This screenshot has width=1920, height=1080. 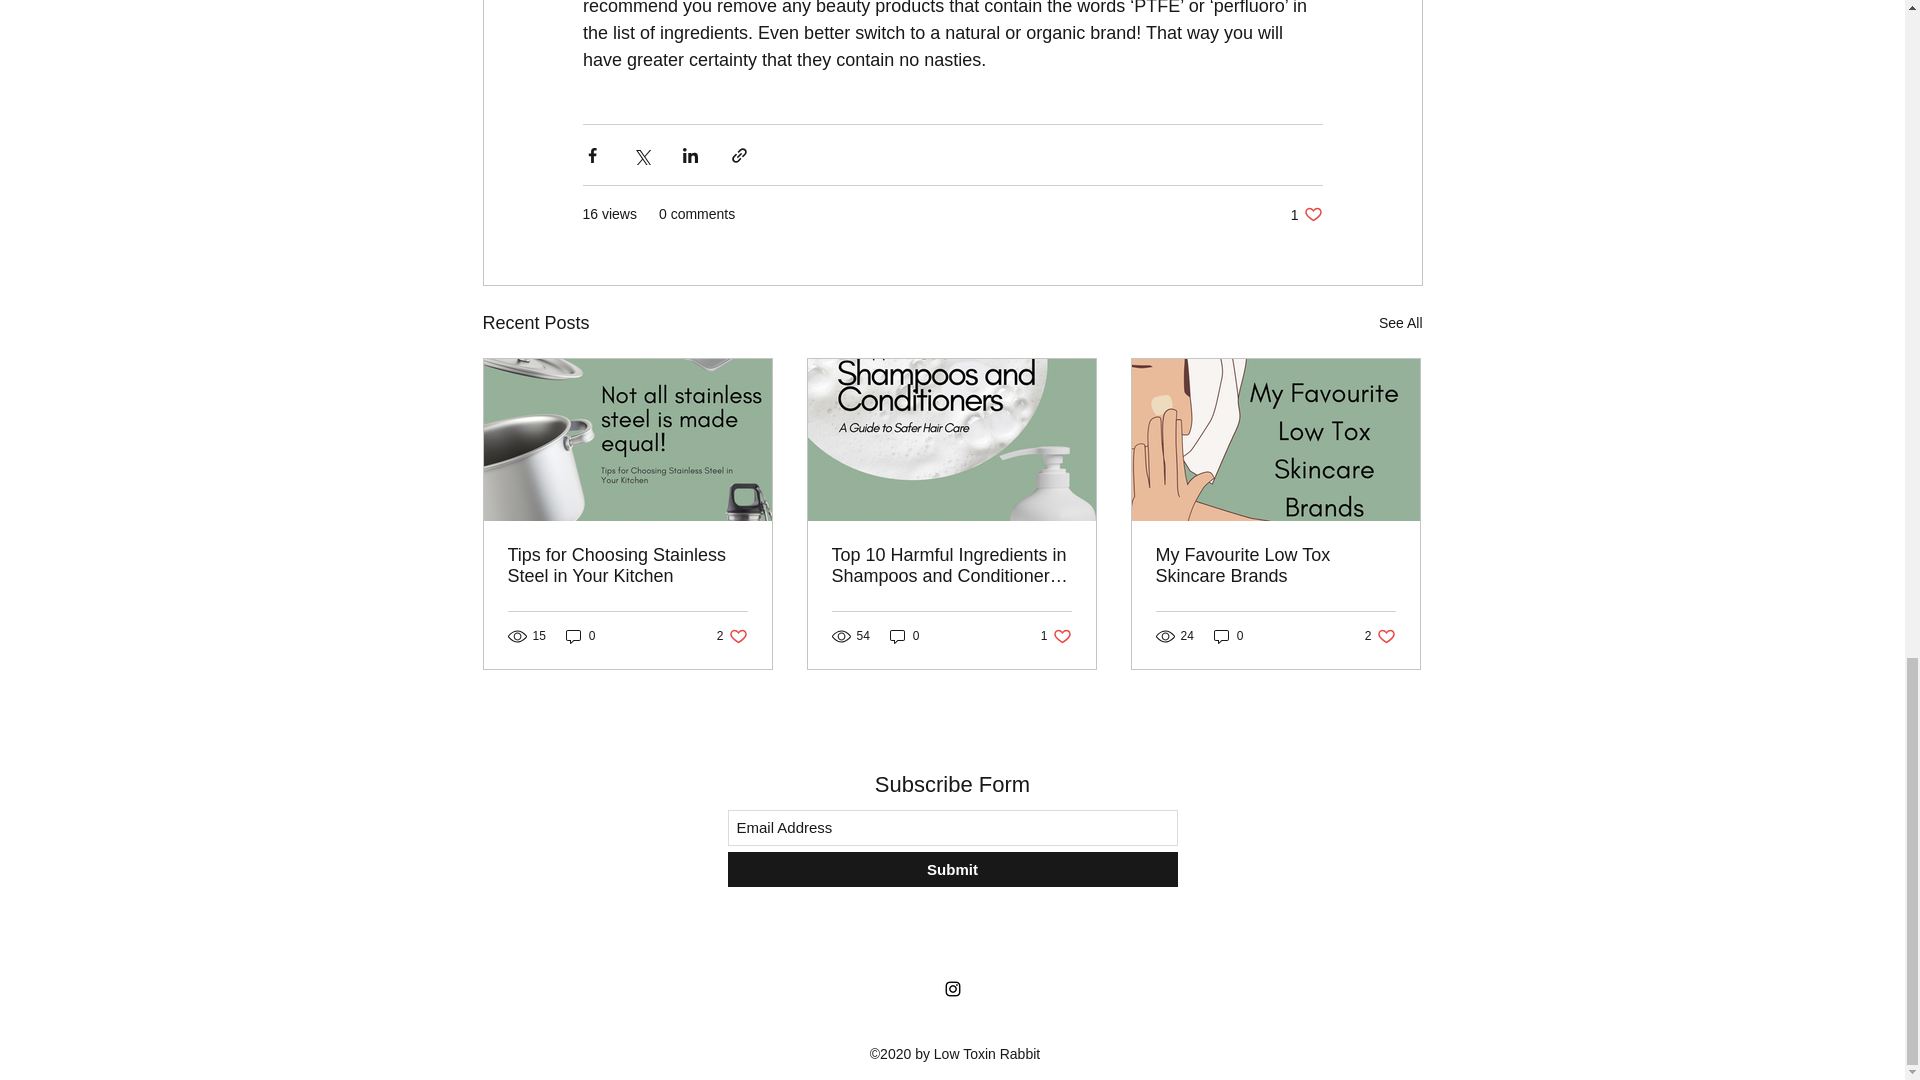 I want to click on Submit, so click(x=952, y=869).